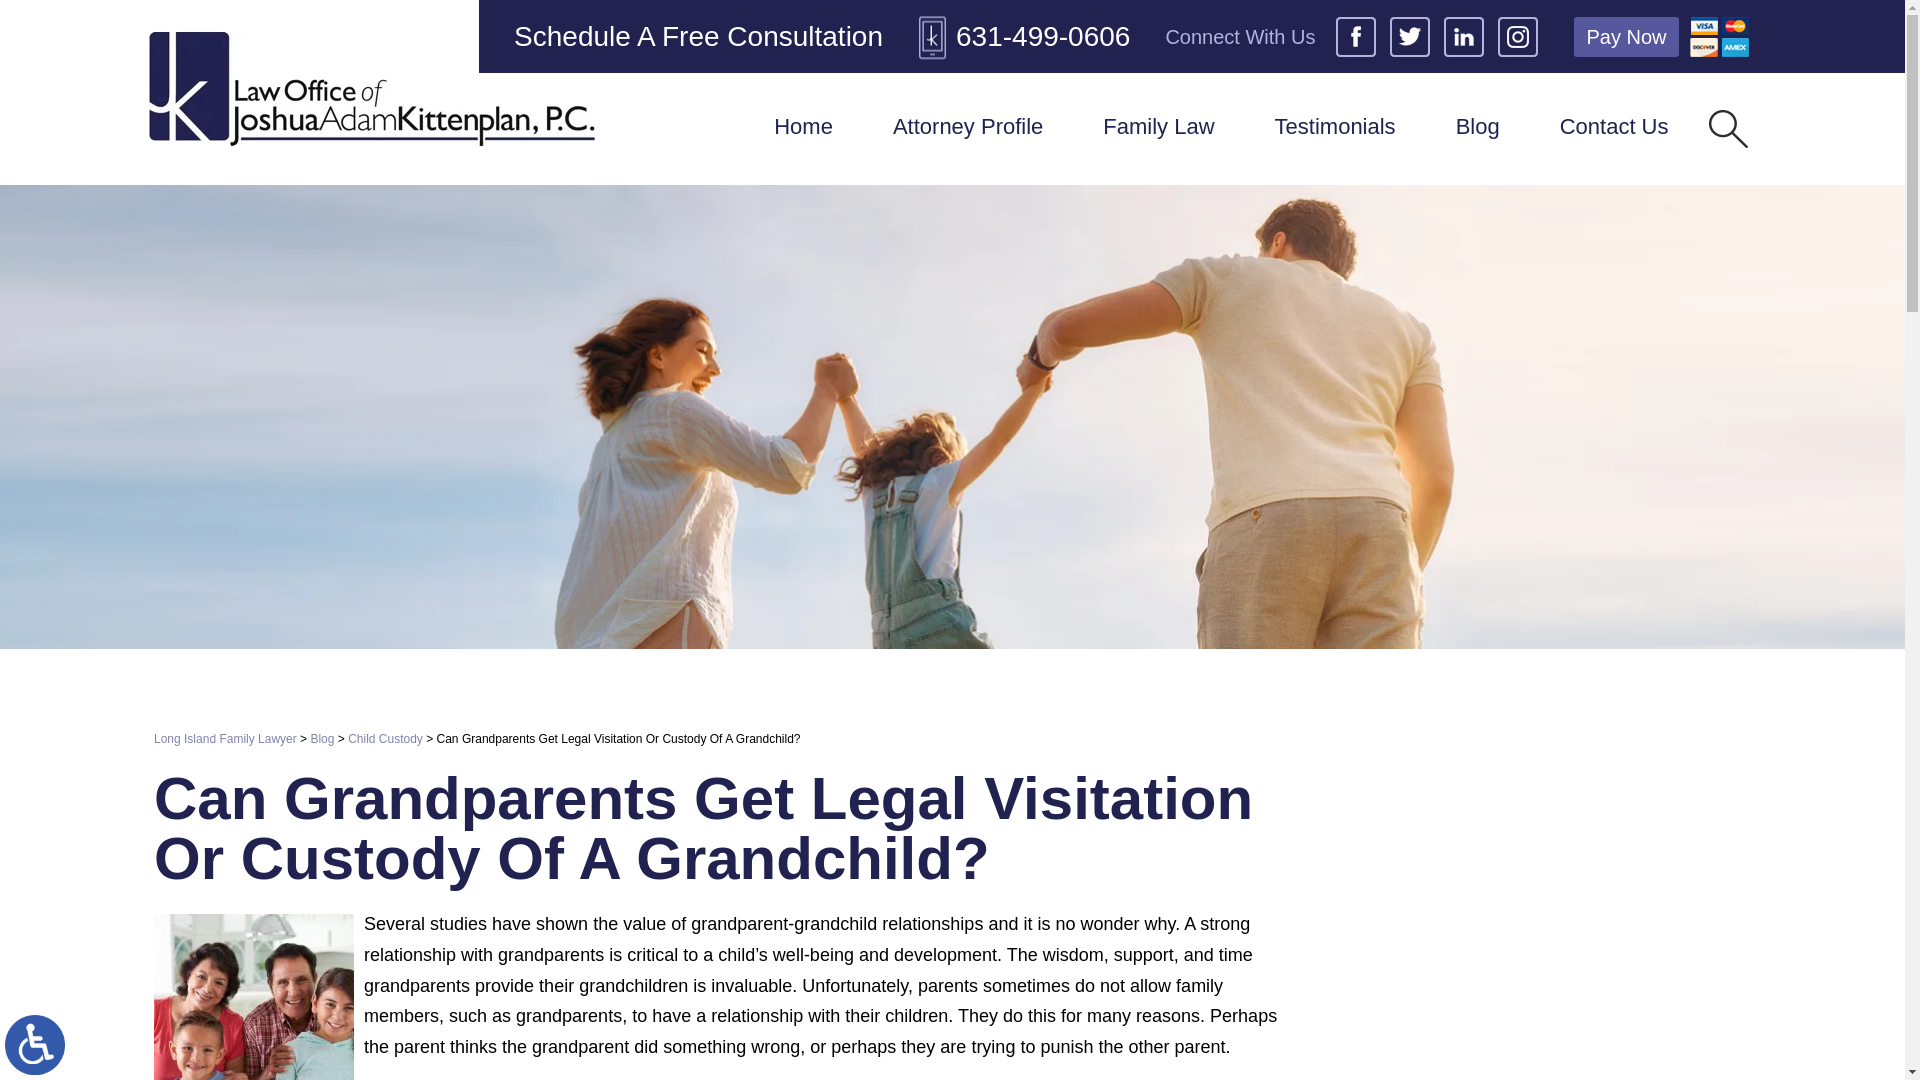  Describe the element at coordinates (253, 996) in the screenshot. I see `Grandparents` at that location.